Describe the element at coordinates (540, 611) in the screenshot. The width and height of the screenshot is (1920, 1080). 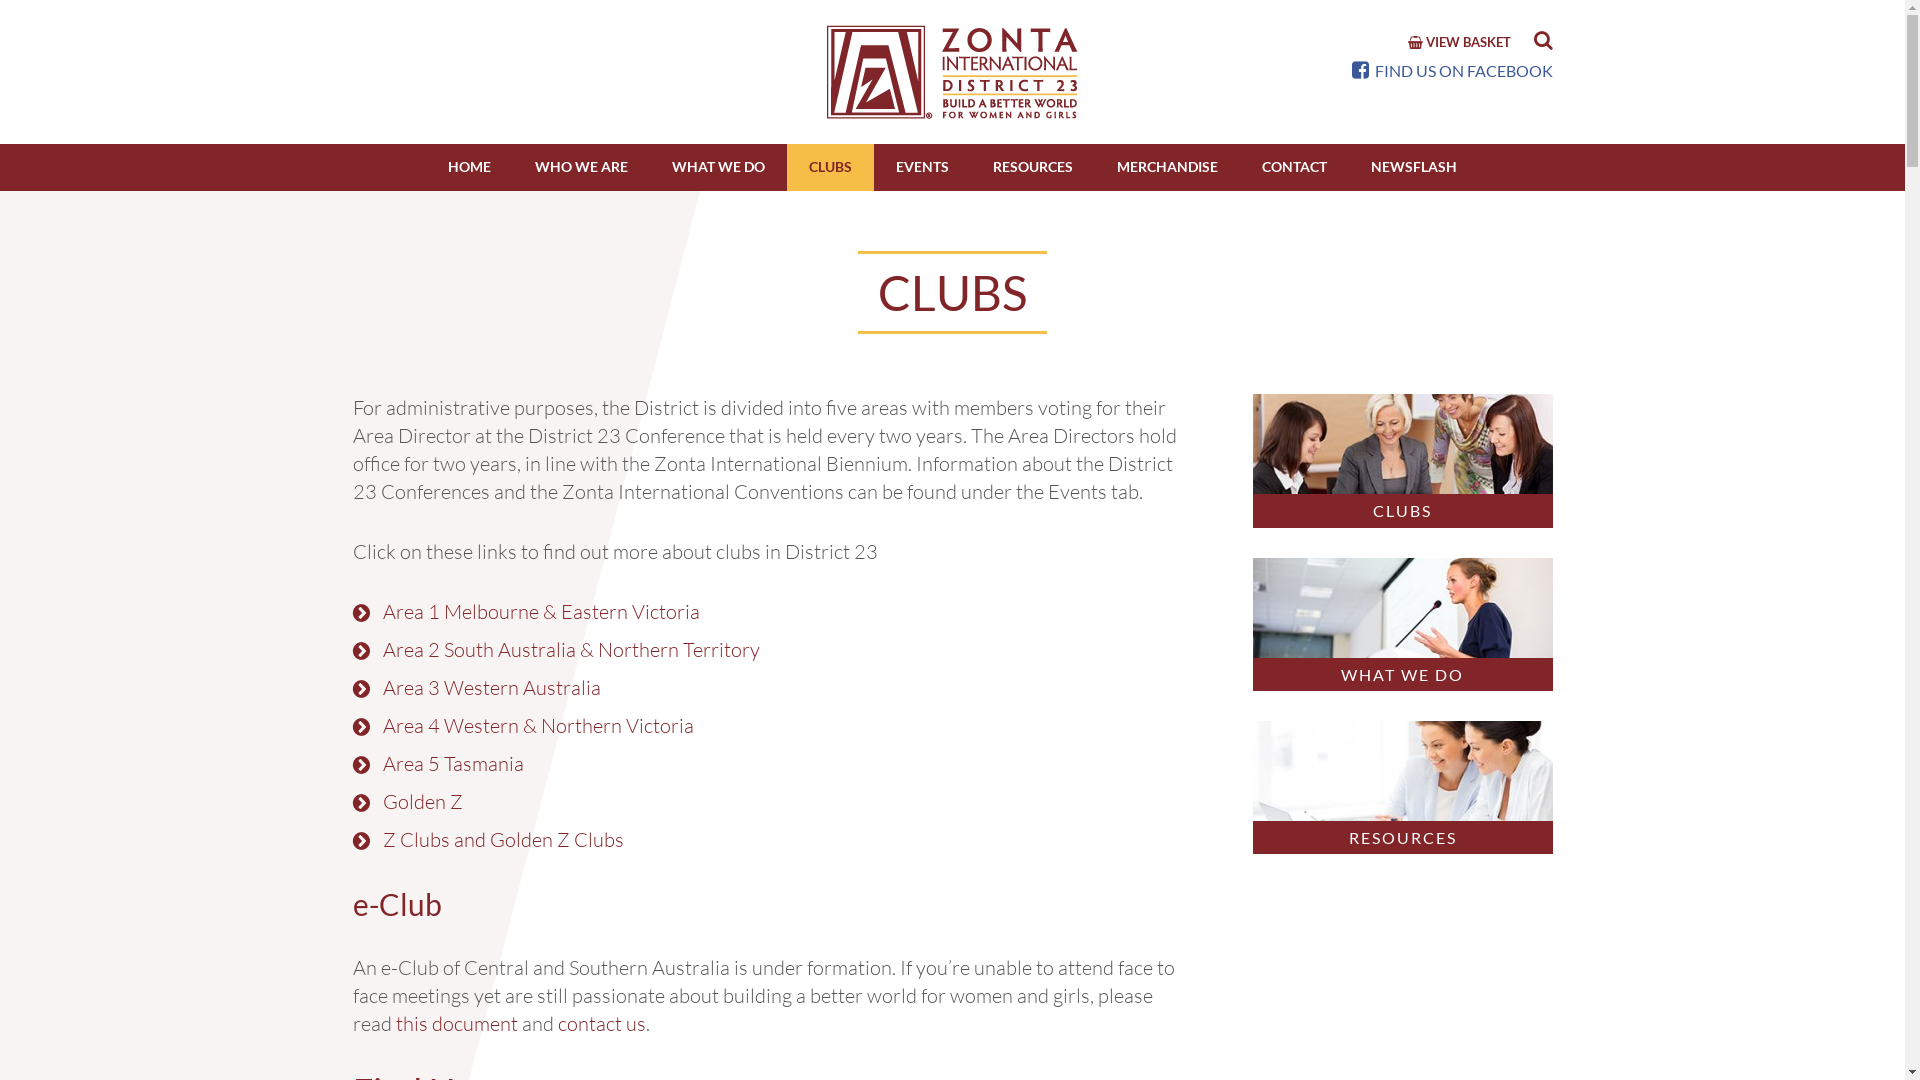
I see `Area 1 Melbourne & Eastern Victoria` at that location.